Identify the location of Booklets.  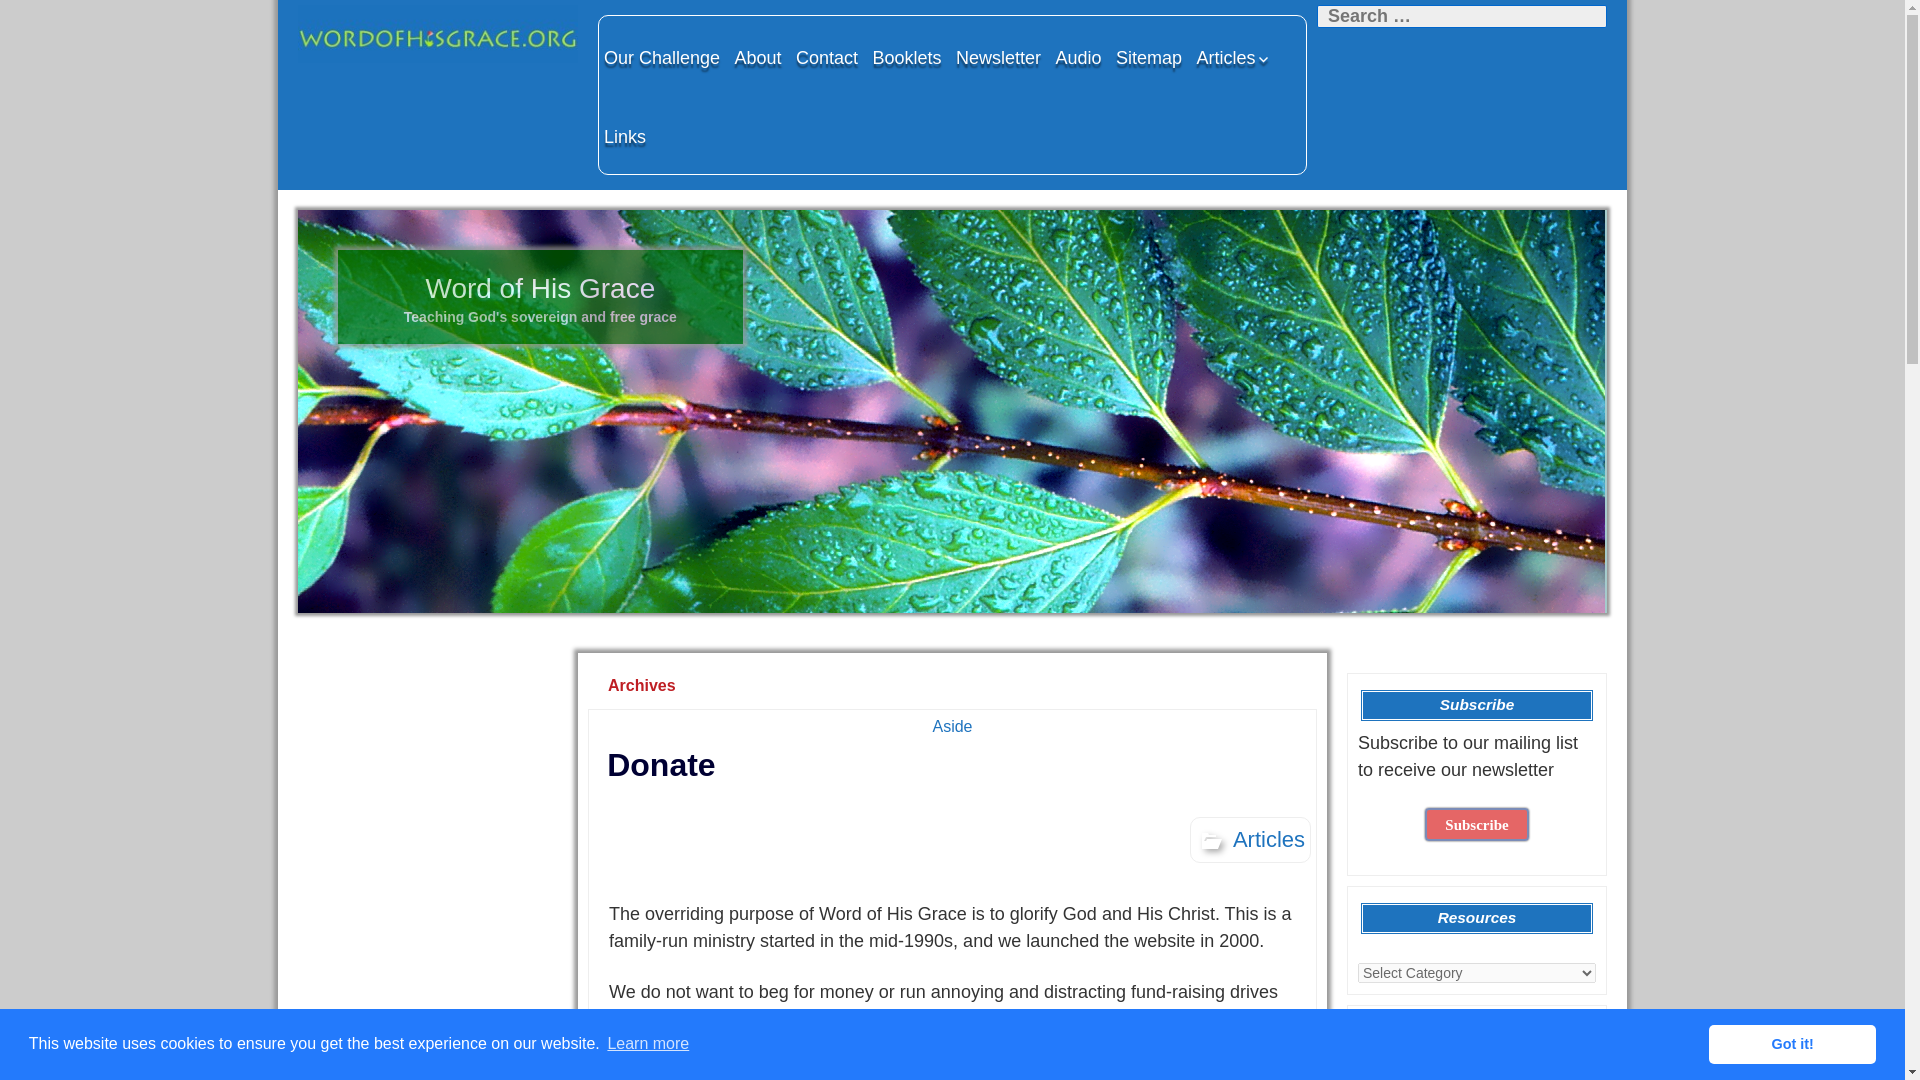
(906, 57).